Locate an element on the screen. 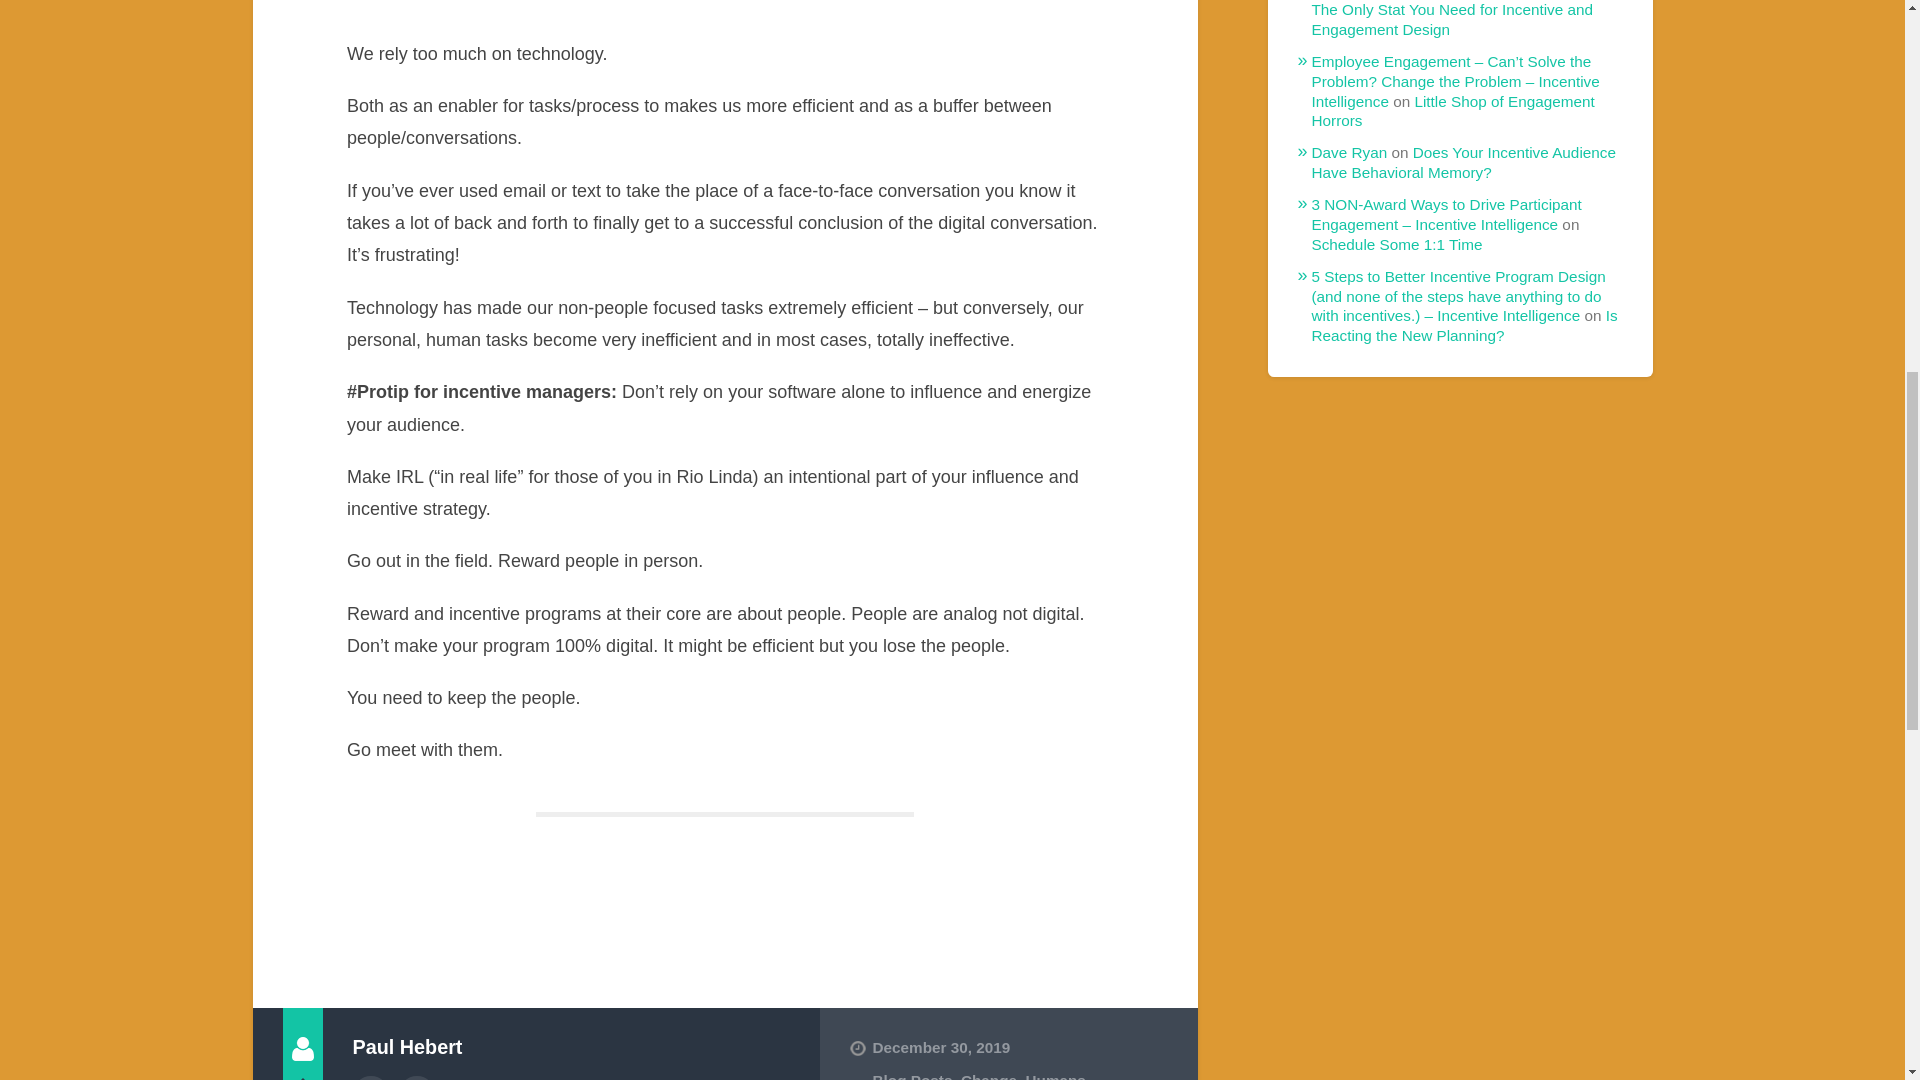 Image resolution: width=1920 pixels, height=1080 pixels. The Only Stat You Need for Incentive and Engagement Design is located at coordinates (1452, 19).